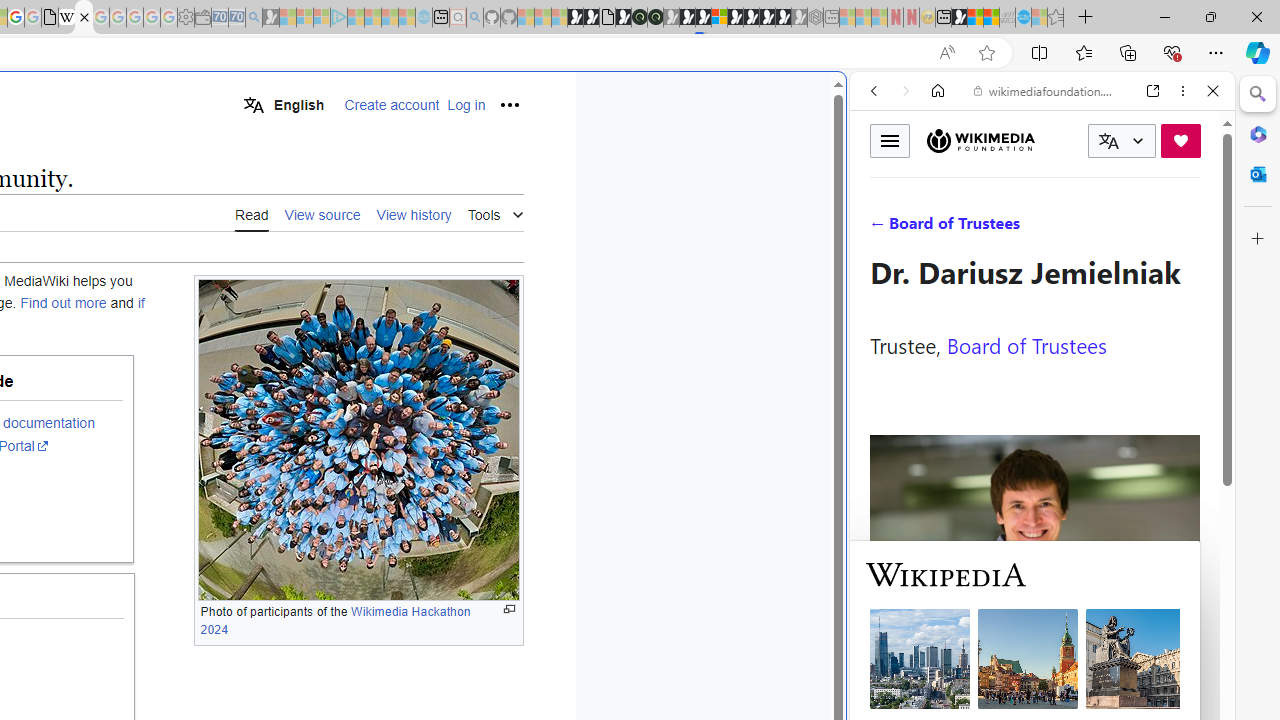 This screenshot has height=720, width=1280. Describe the element at coordinates (414, 214) in the screenshot. I see `View history` at that location.